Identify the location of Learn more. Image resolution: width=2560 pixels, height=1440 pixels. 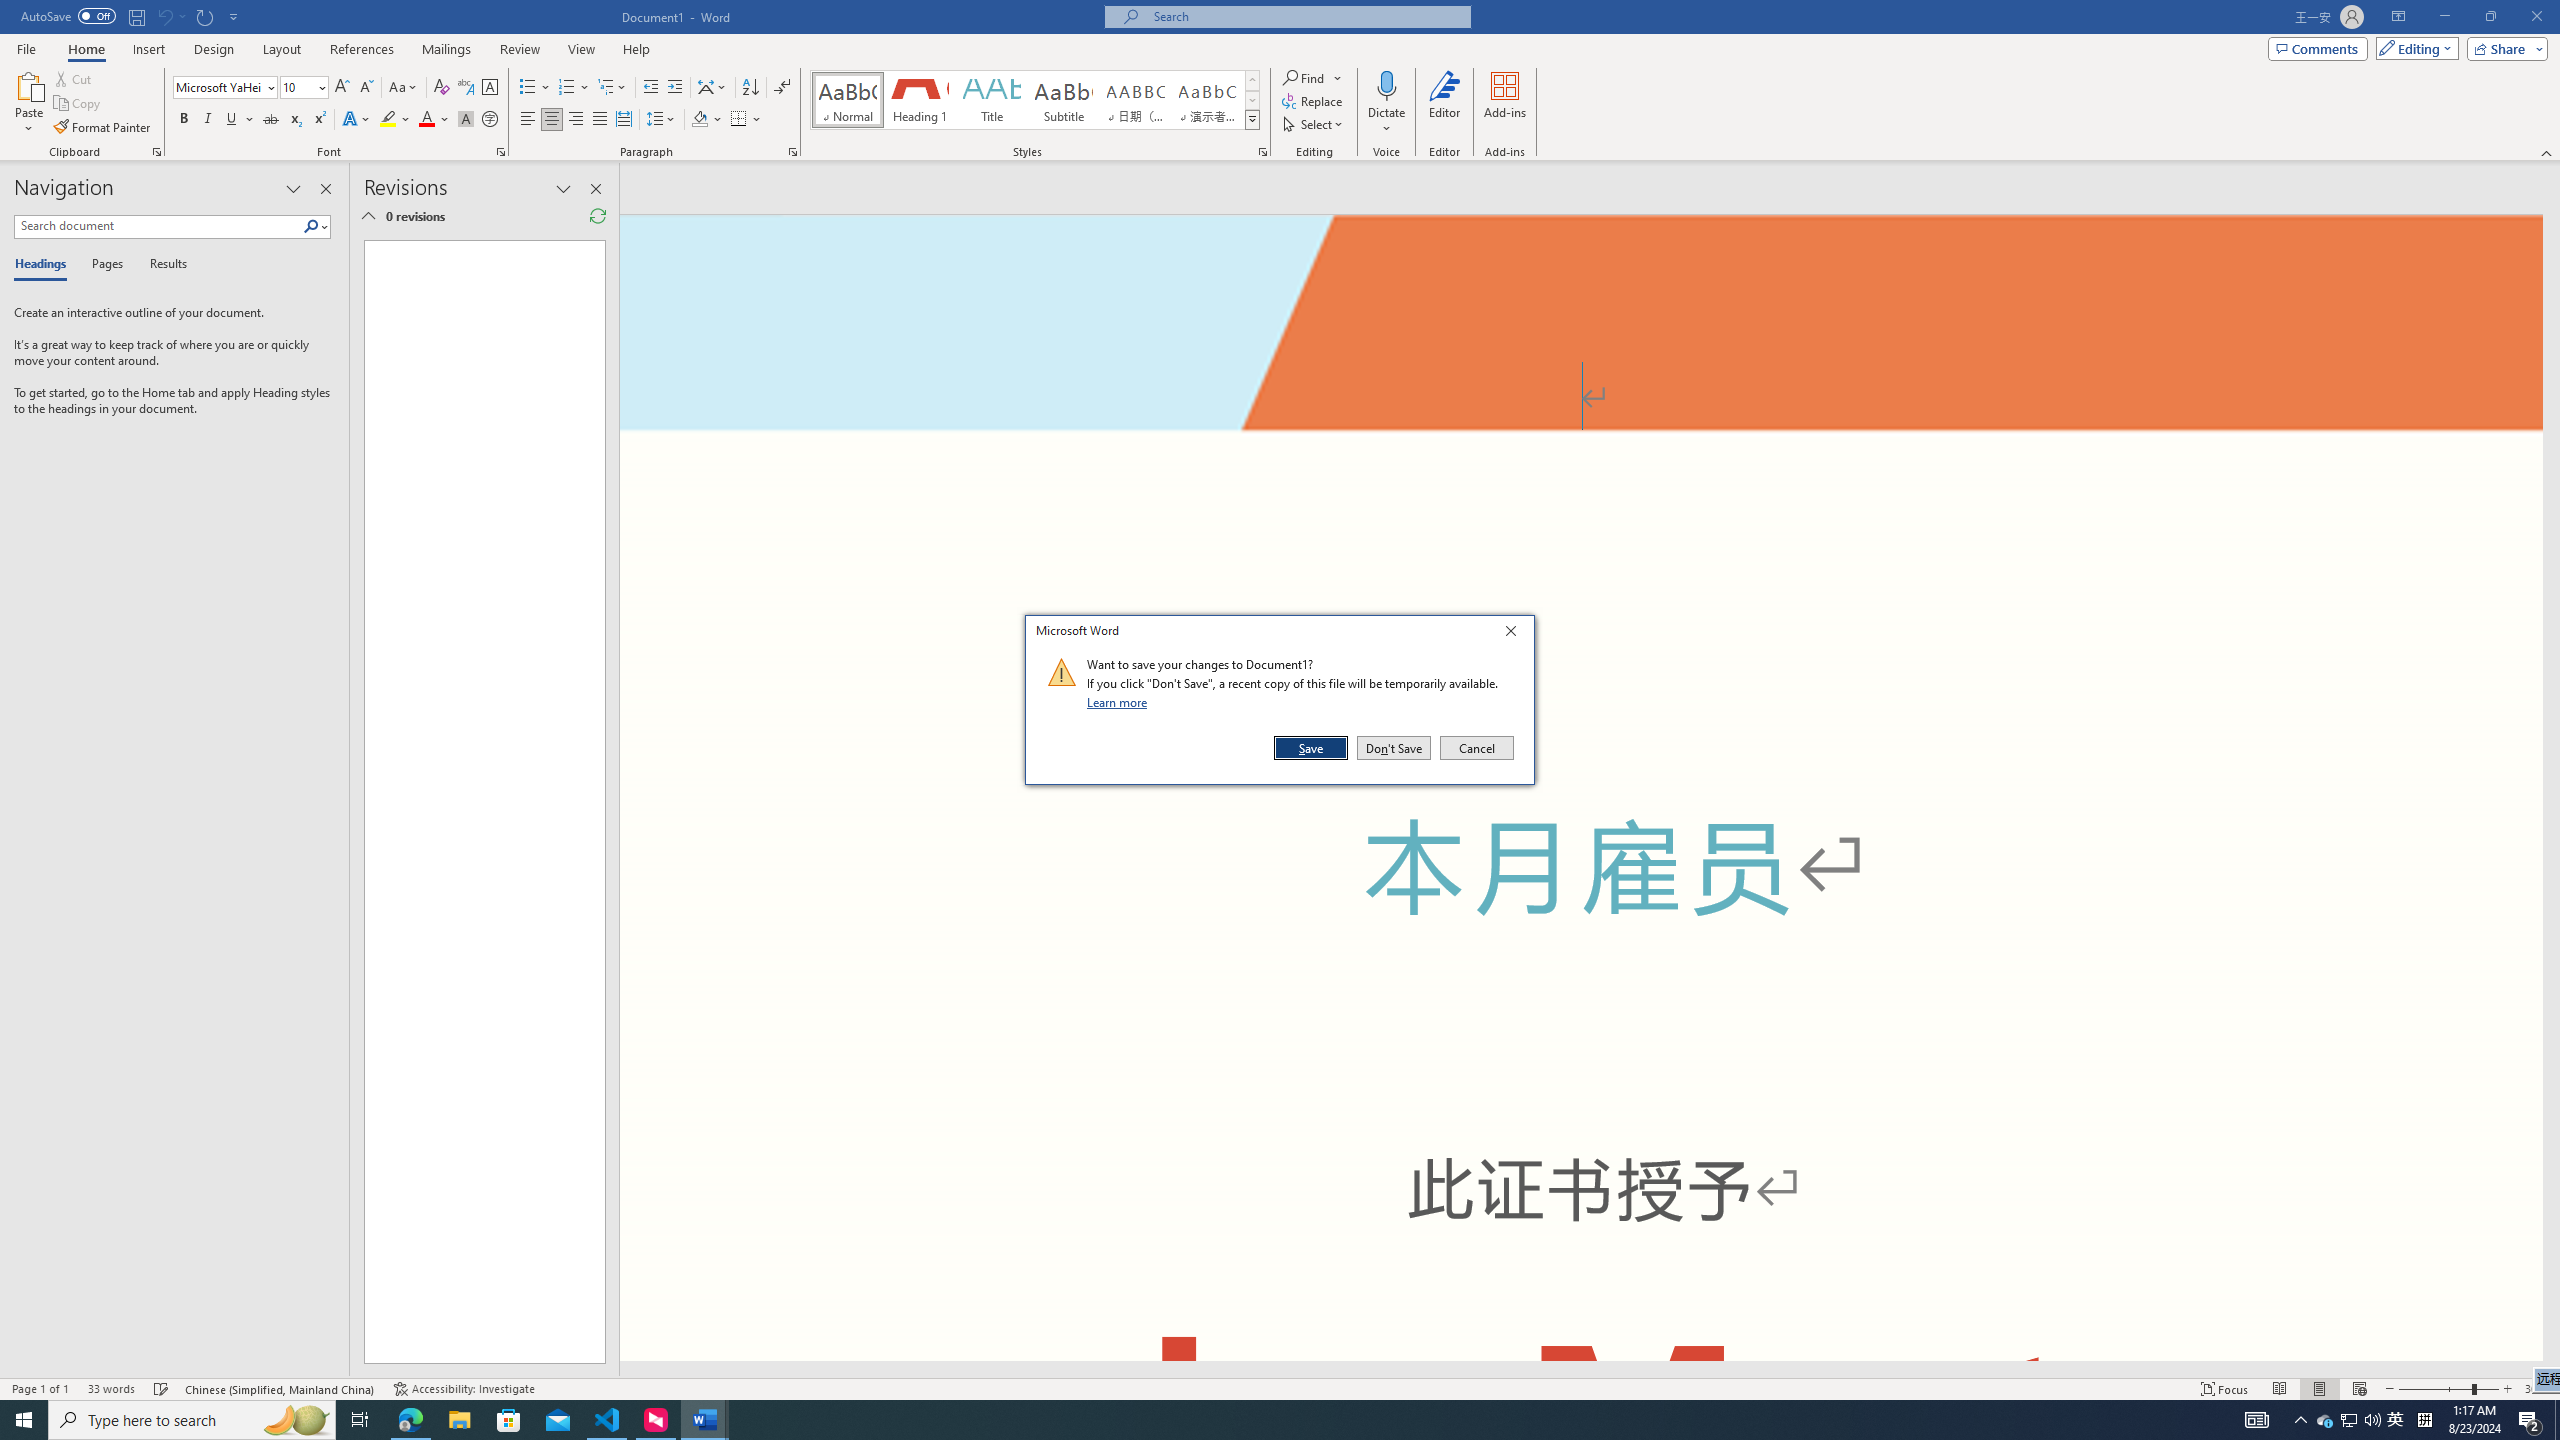
(1120, 702).